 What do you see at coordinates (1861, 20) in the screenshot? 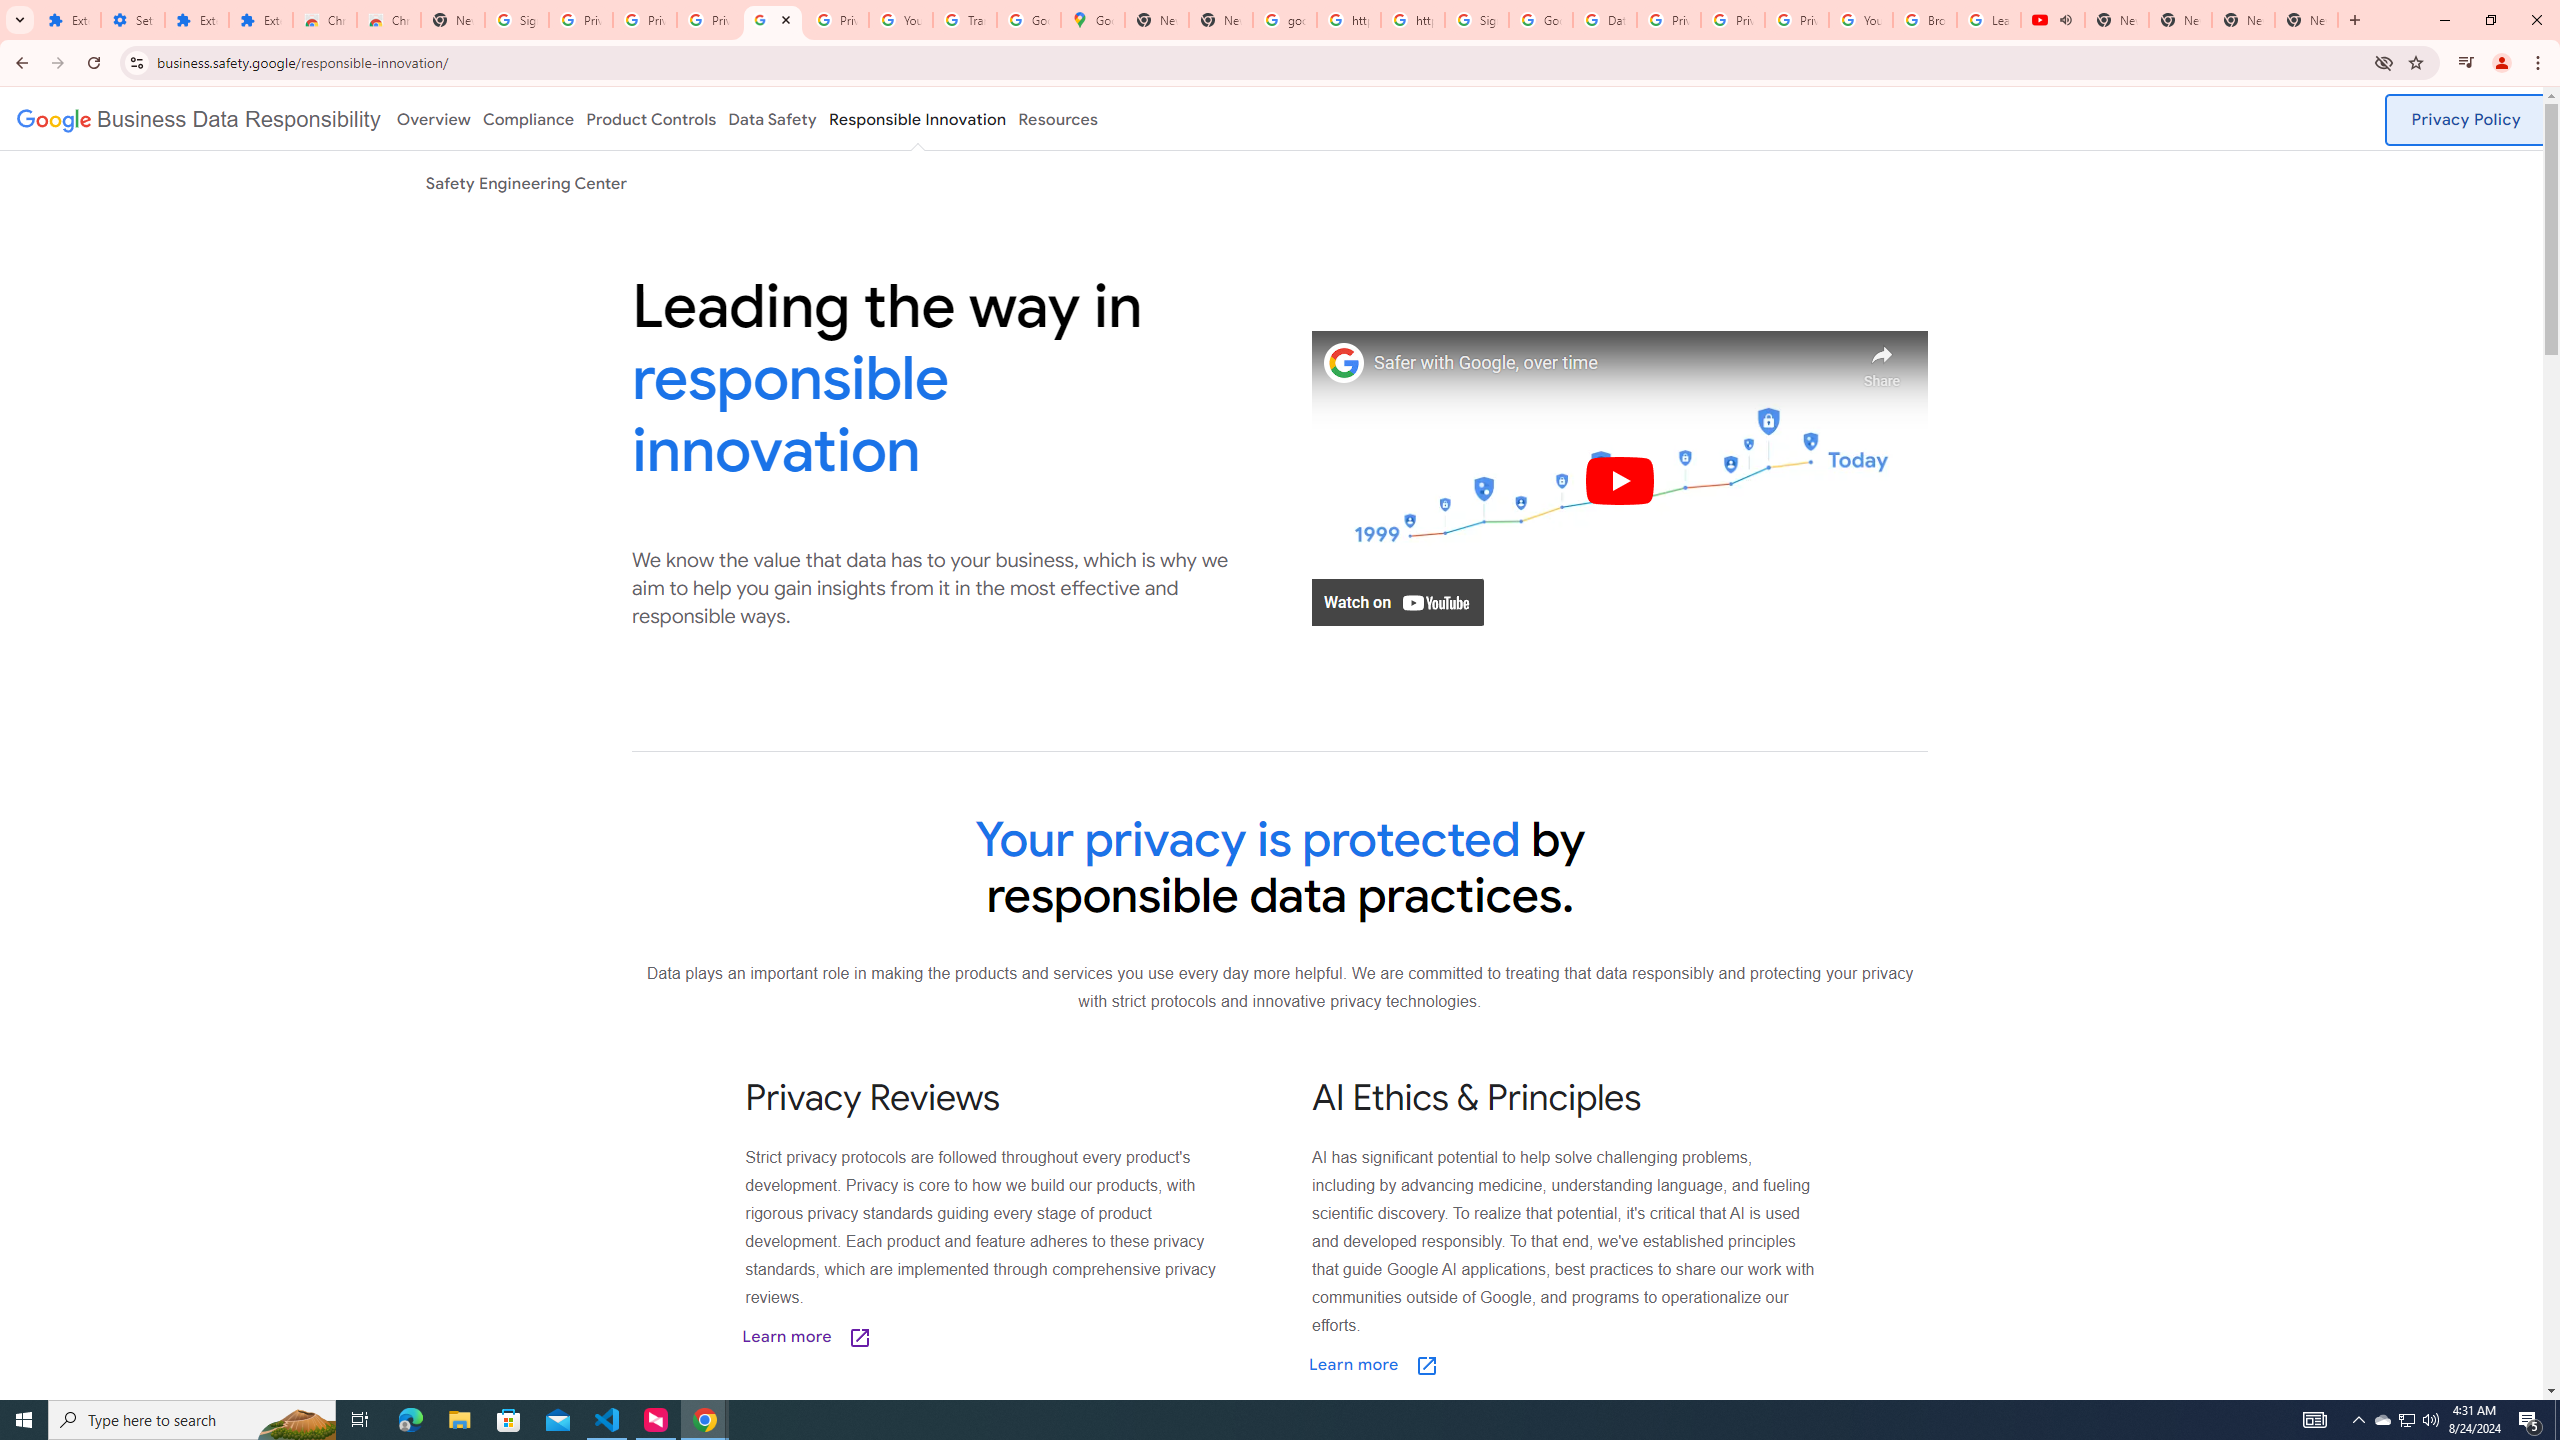
I see `YouTube` at bounding box center [1861, 20].